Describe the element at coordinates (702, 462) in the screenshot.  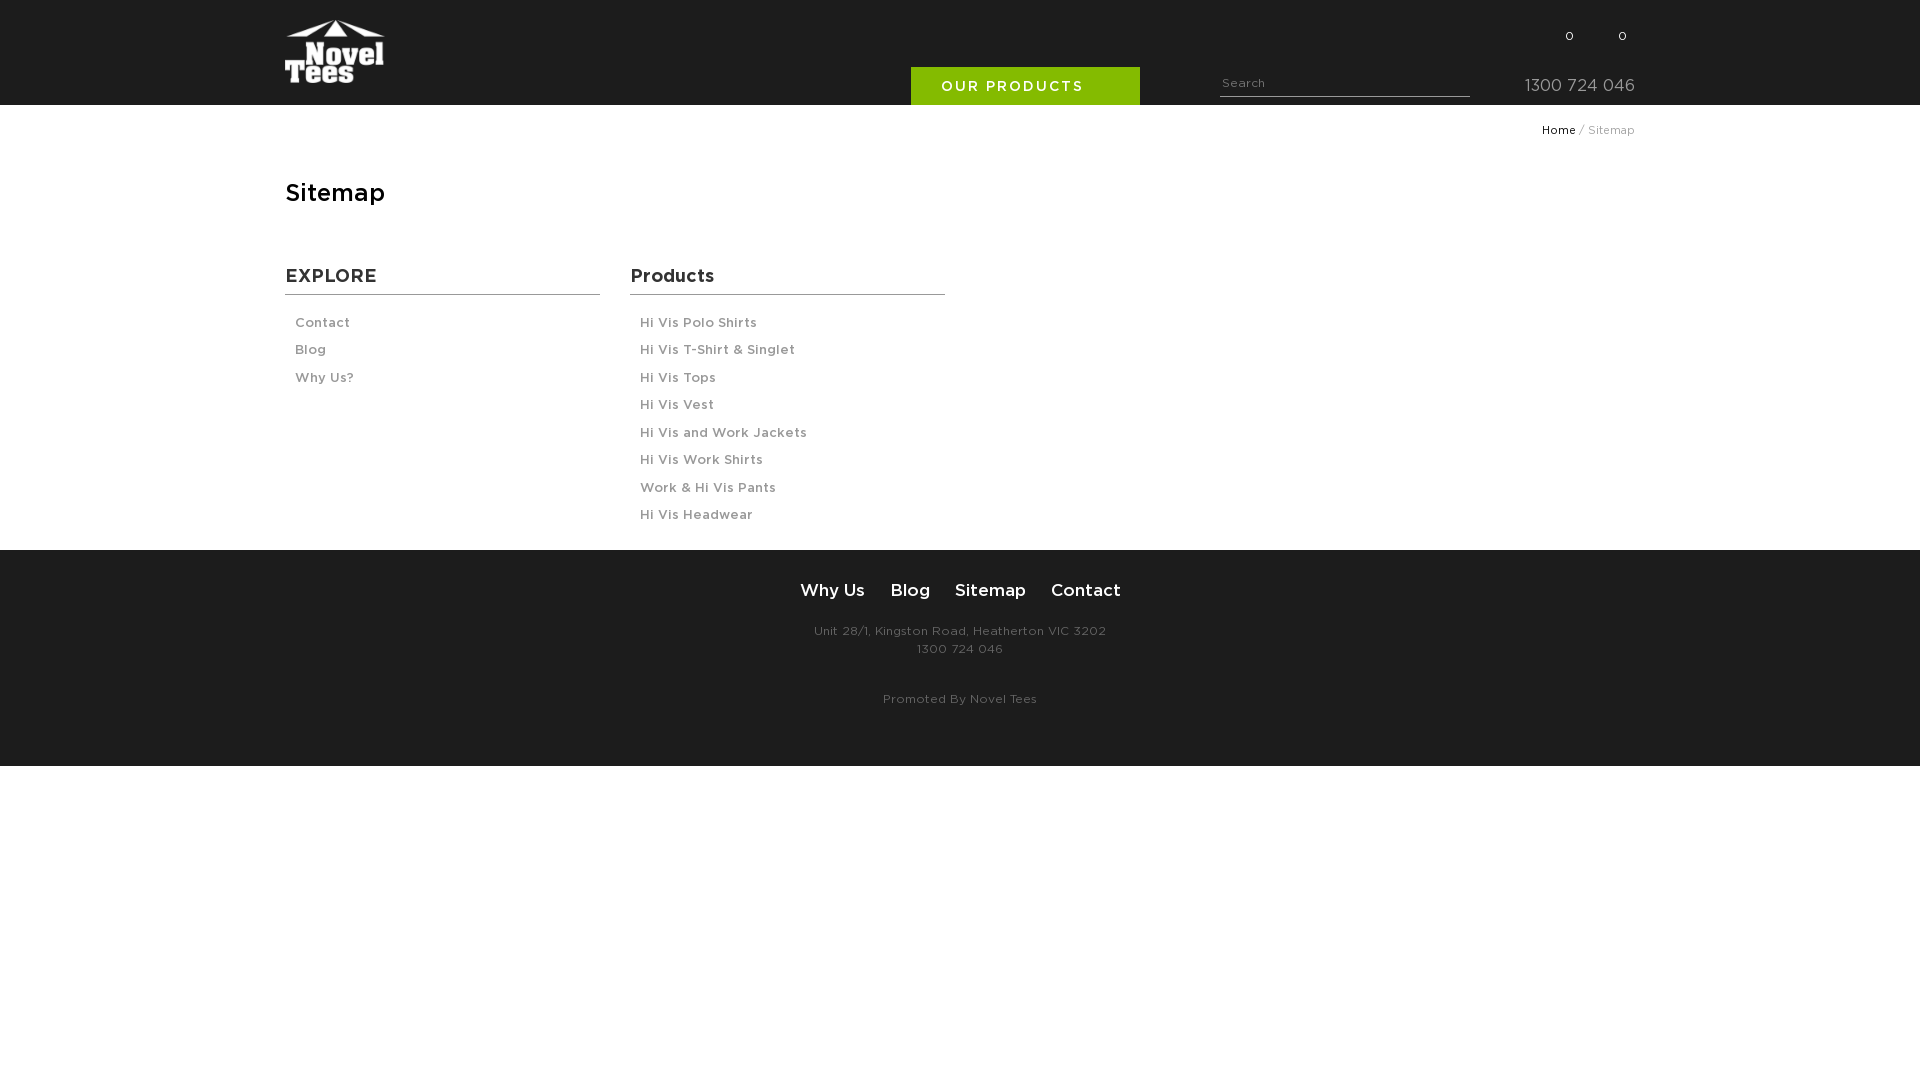
I see `Hi Vis Work Shirts` at that location.